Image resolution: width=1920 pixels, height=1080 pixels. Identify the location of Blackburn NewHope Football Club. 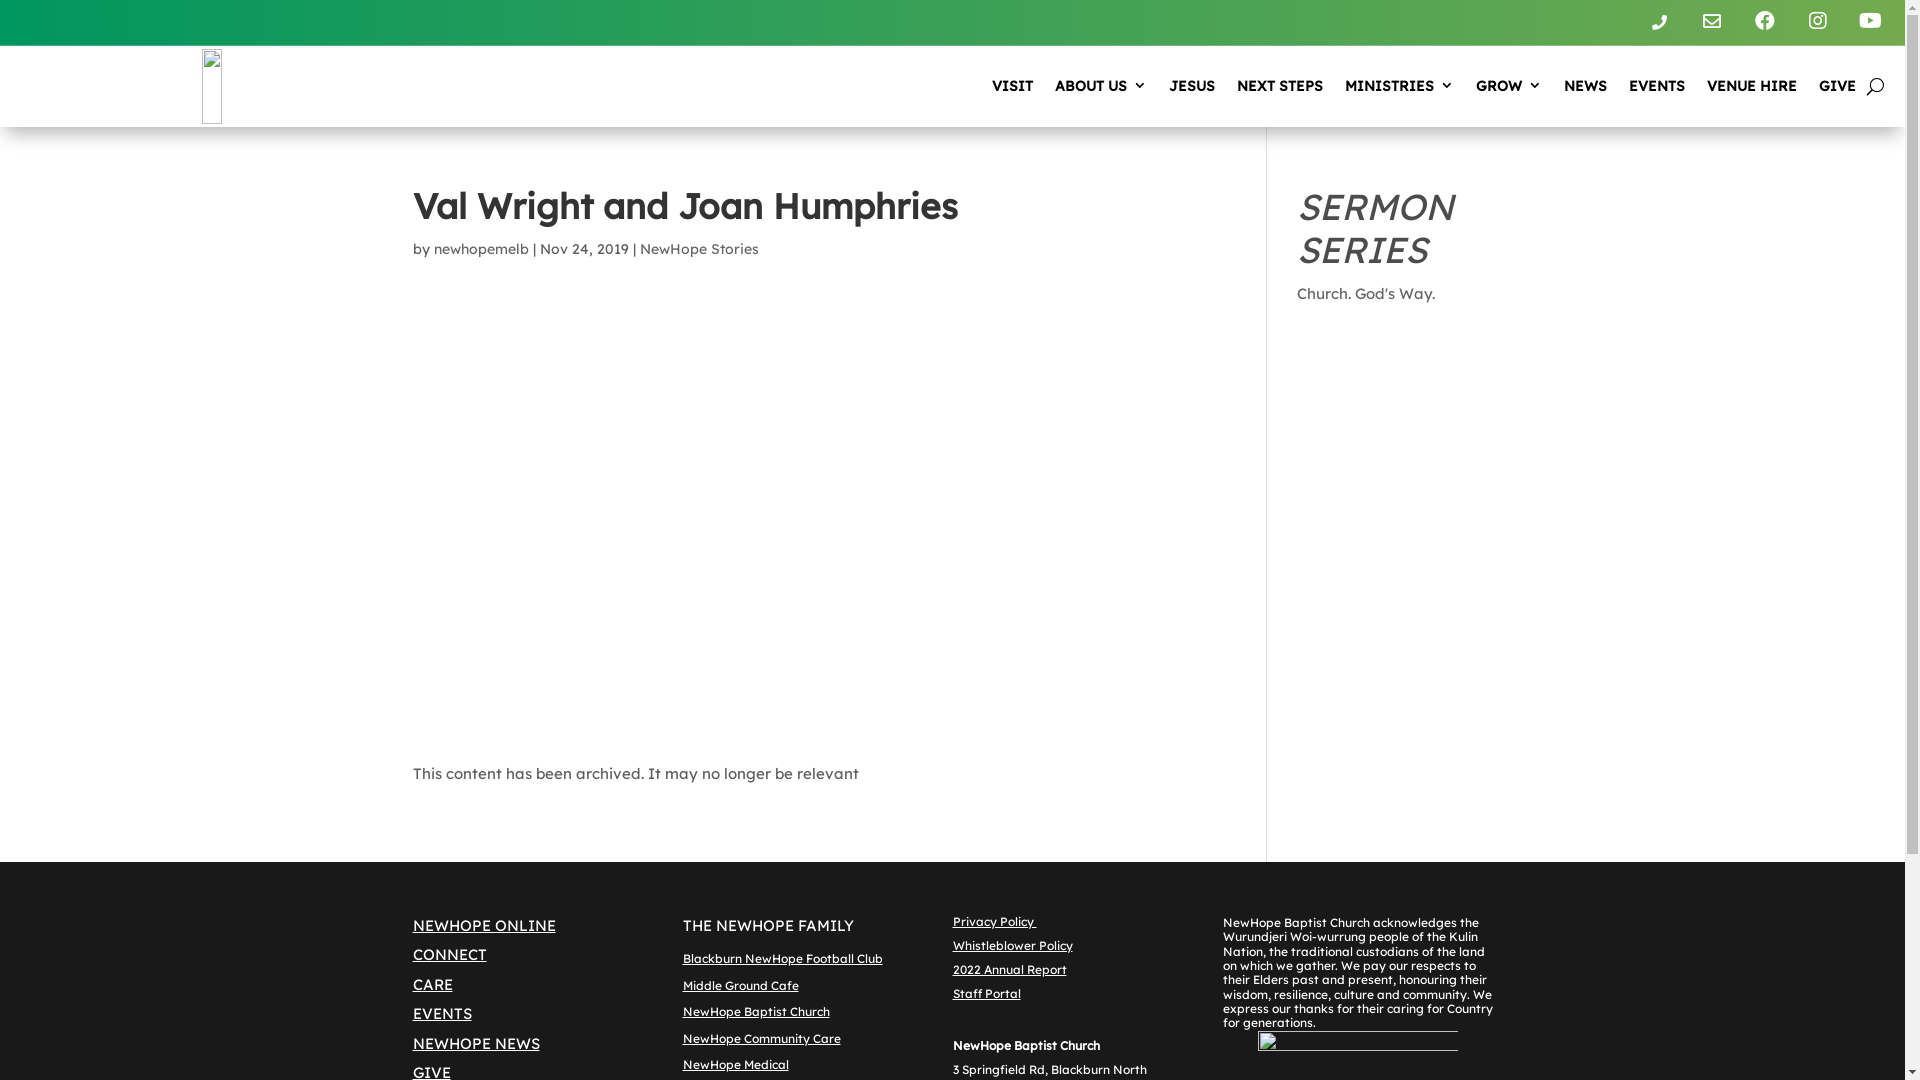
(782, 958).